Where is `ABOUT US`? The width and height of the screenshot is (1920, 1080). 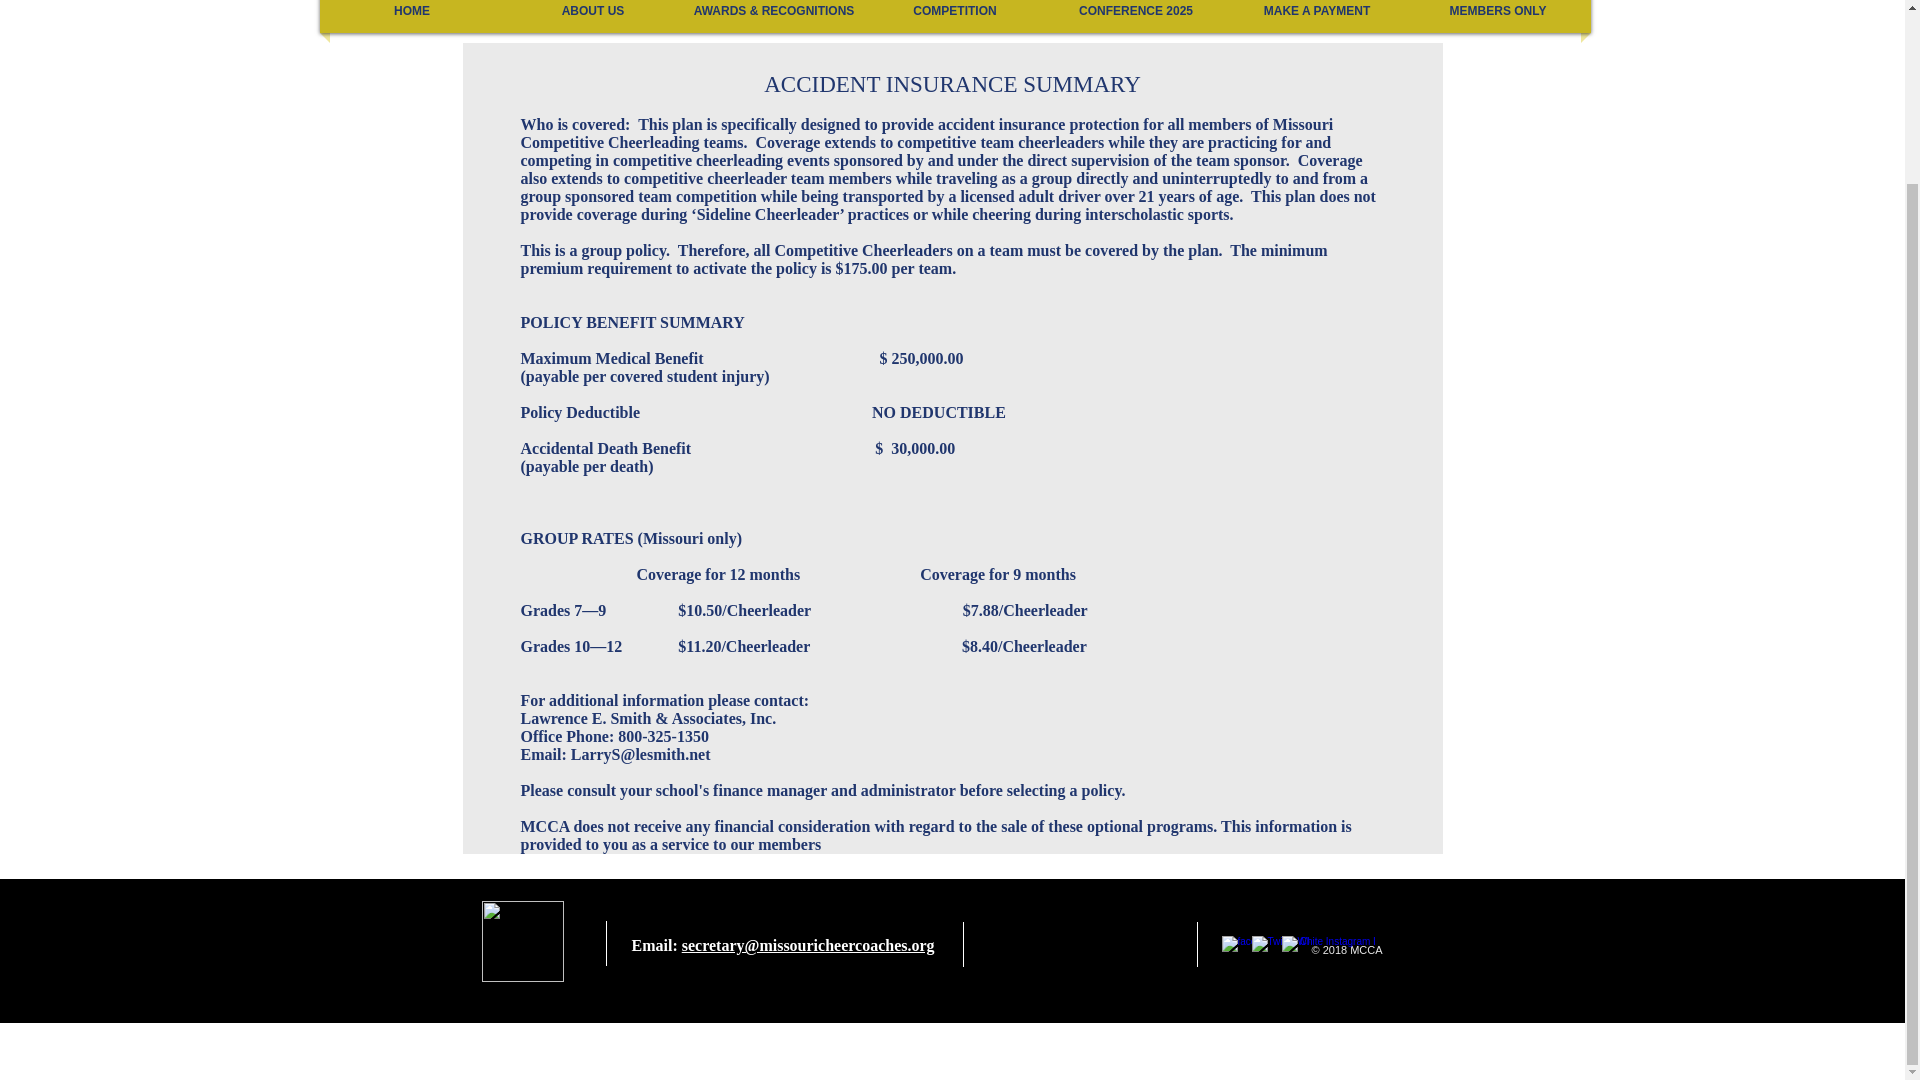 ABOUT US is located at coordinates (592, 16).